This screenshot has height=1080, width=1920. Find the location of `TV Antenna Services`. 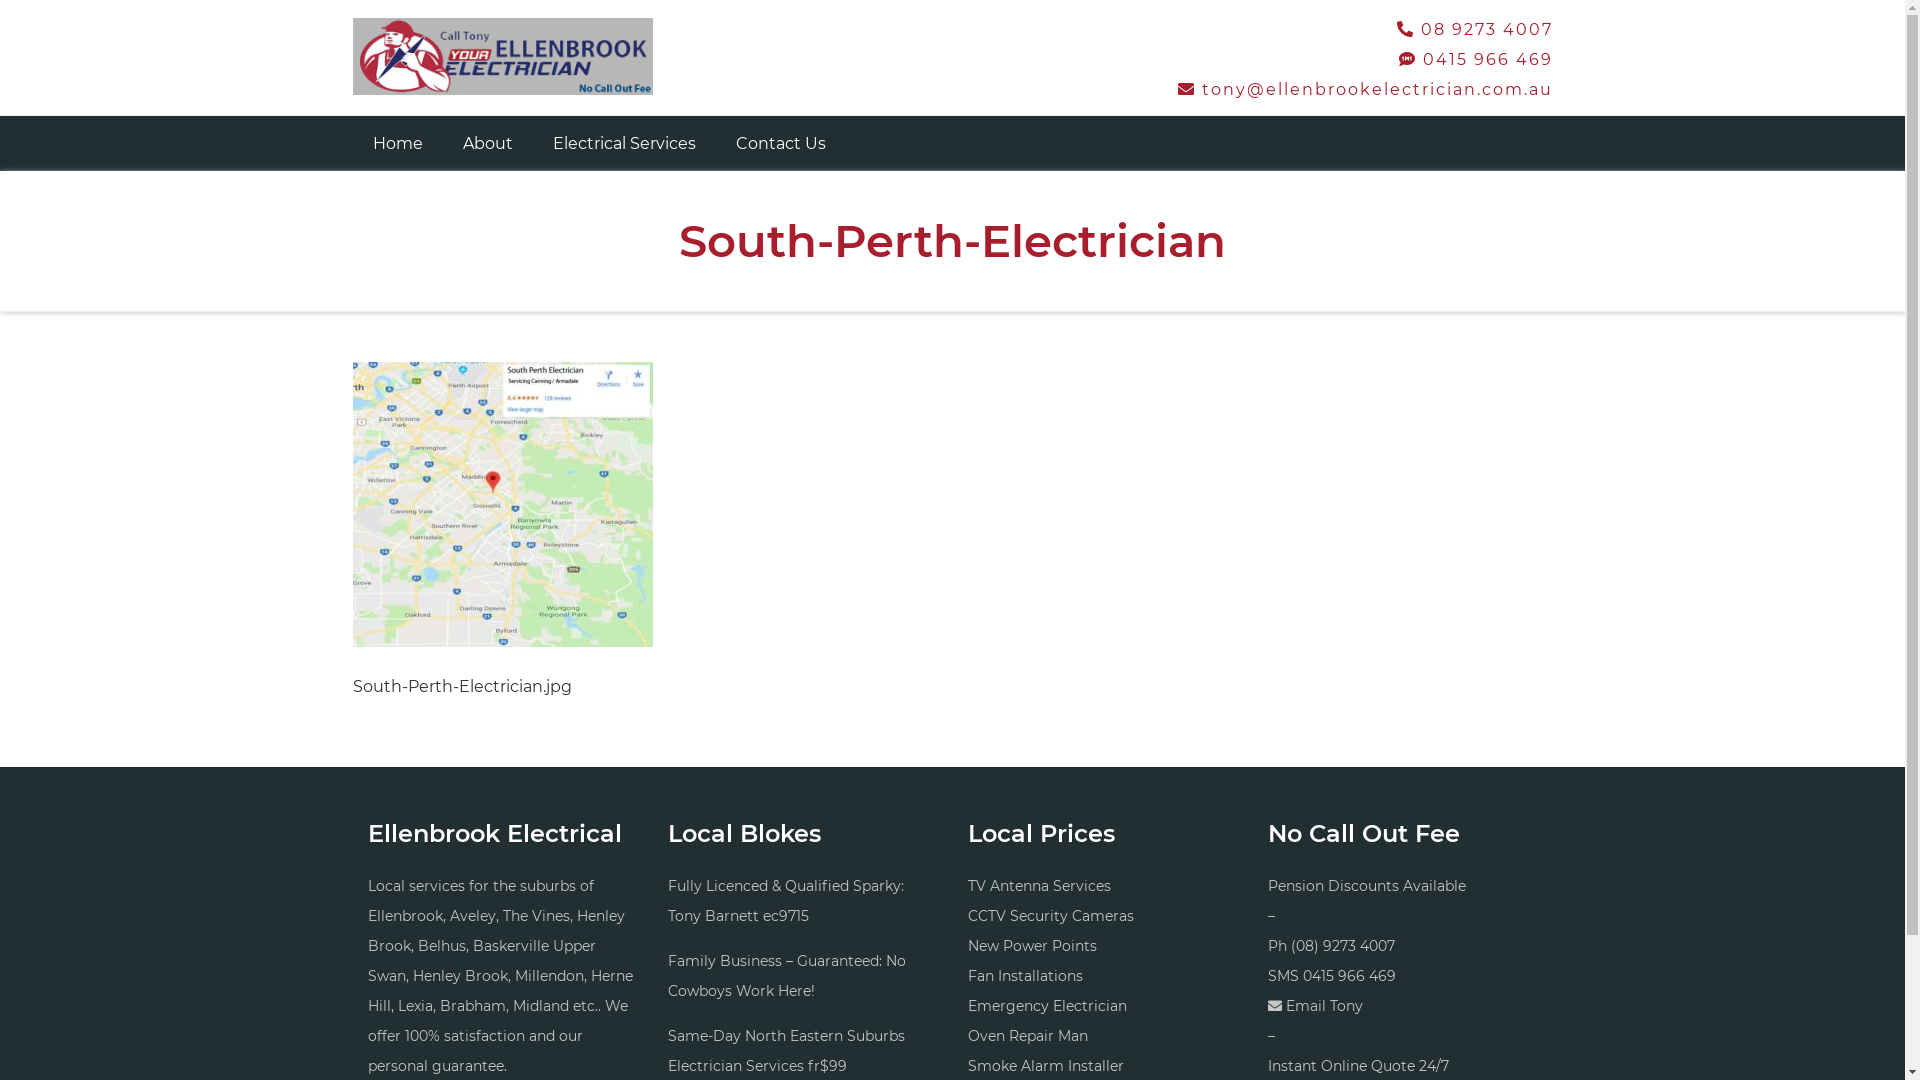

TV Antenna Services is located at coordinates (1040, 886).